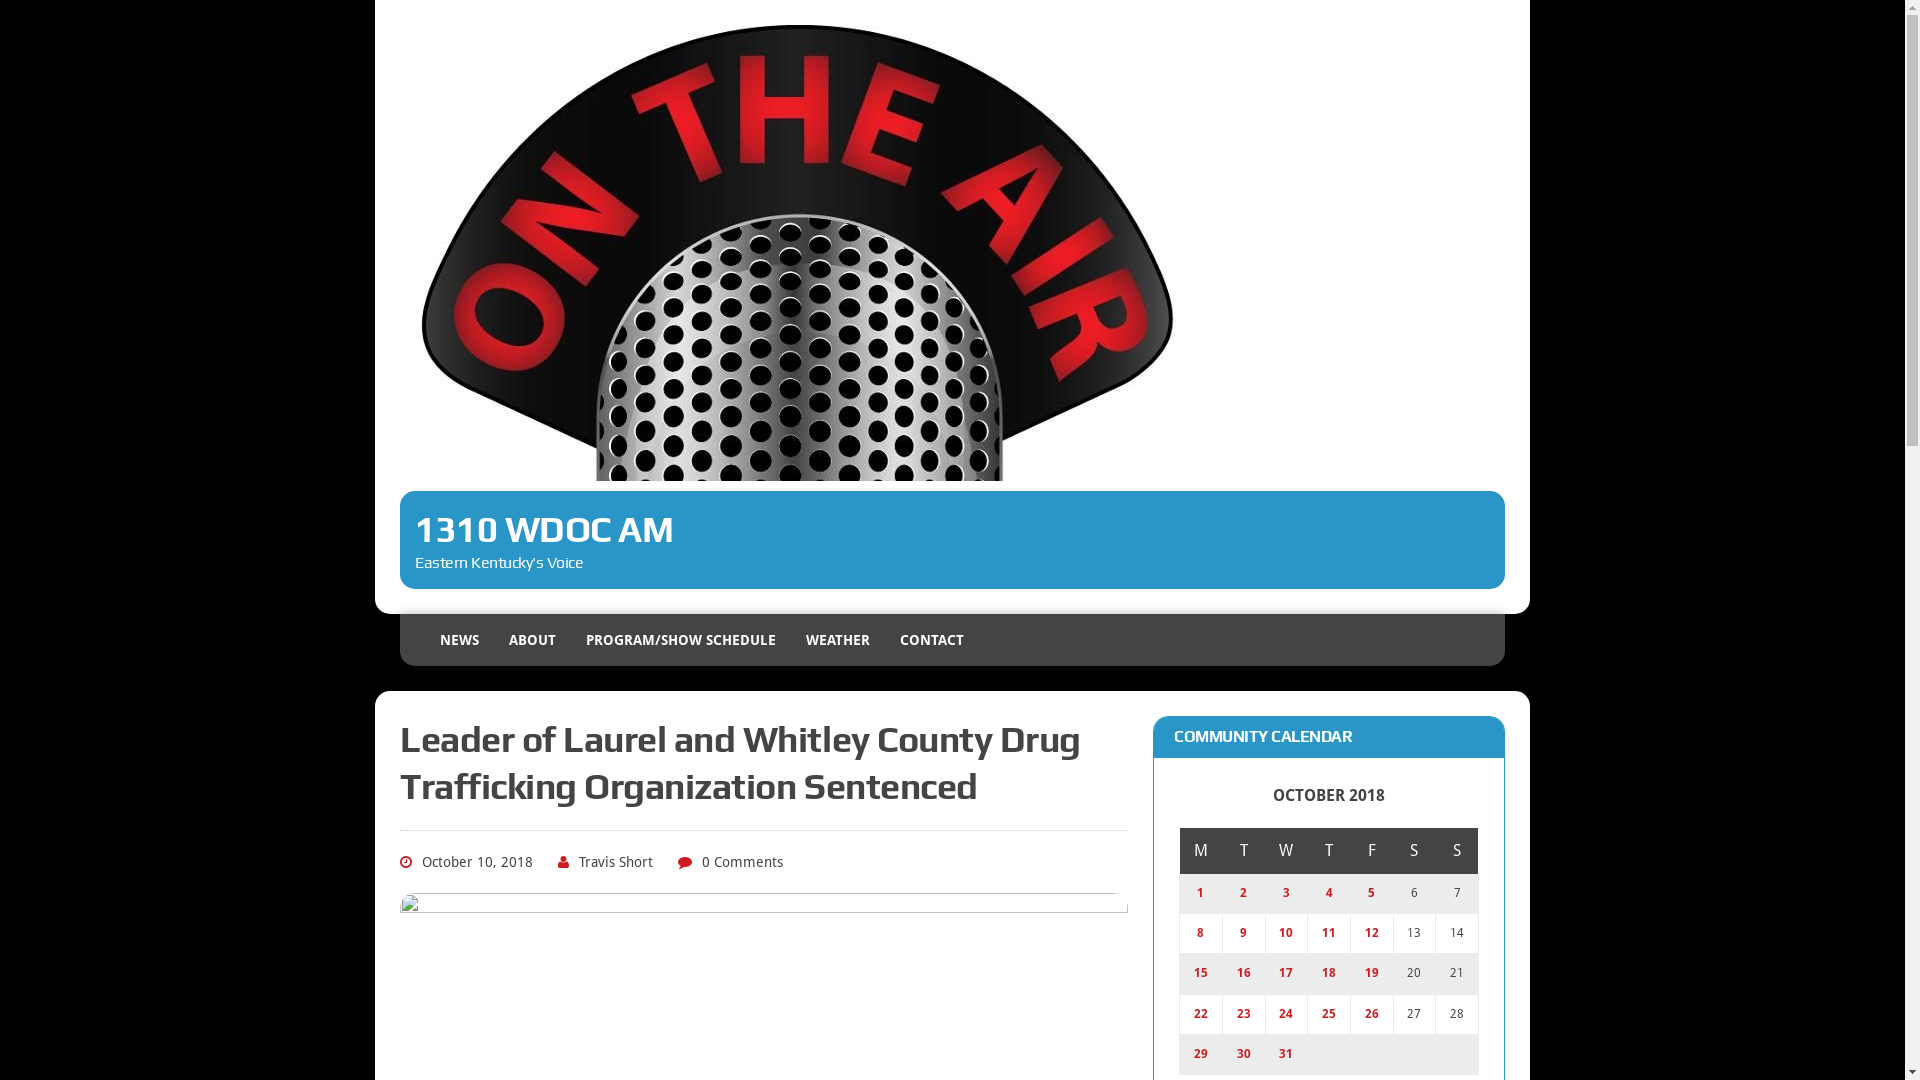 The width and height of the screenshot is (1920, 1080). What do you see at coordinates (1244, 933) in the screenshot?
I see `9` at bounding box center [1244, 933].